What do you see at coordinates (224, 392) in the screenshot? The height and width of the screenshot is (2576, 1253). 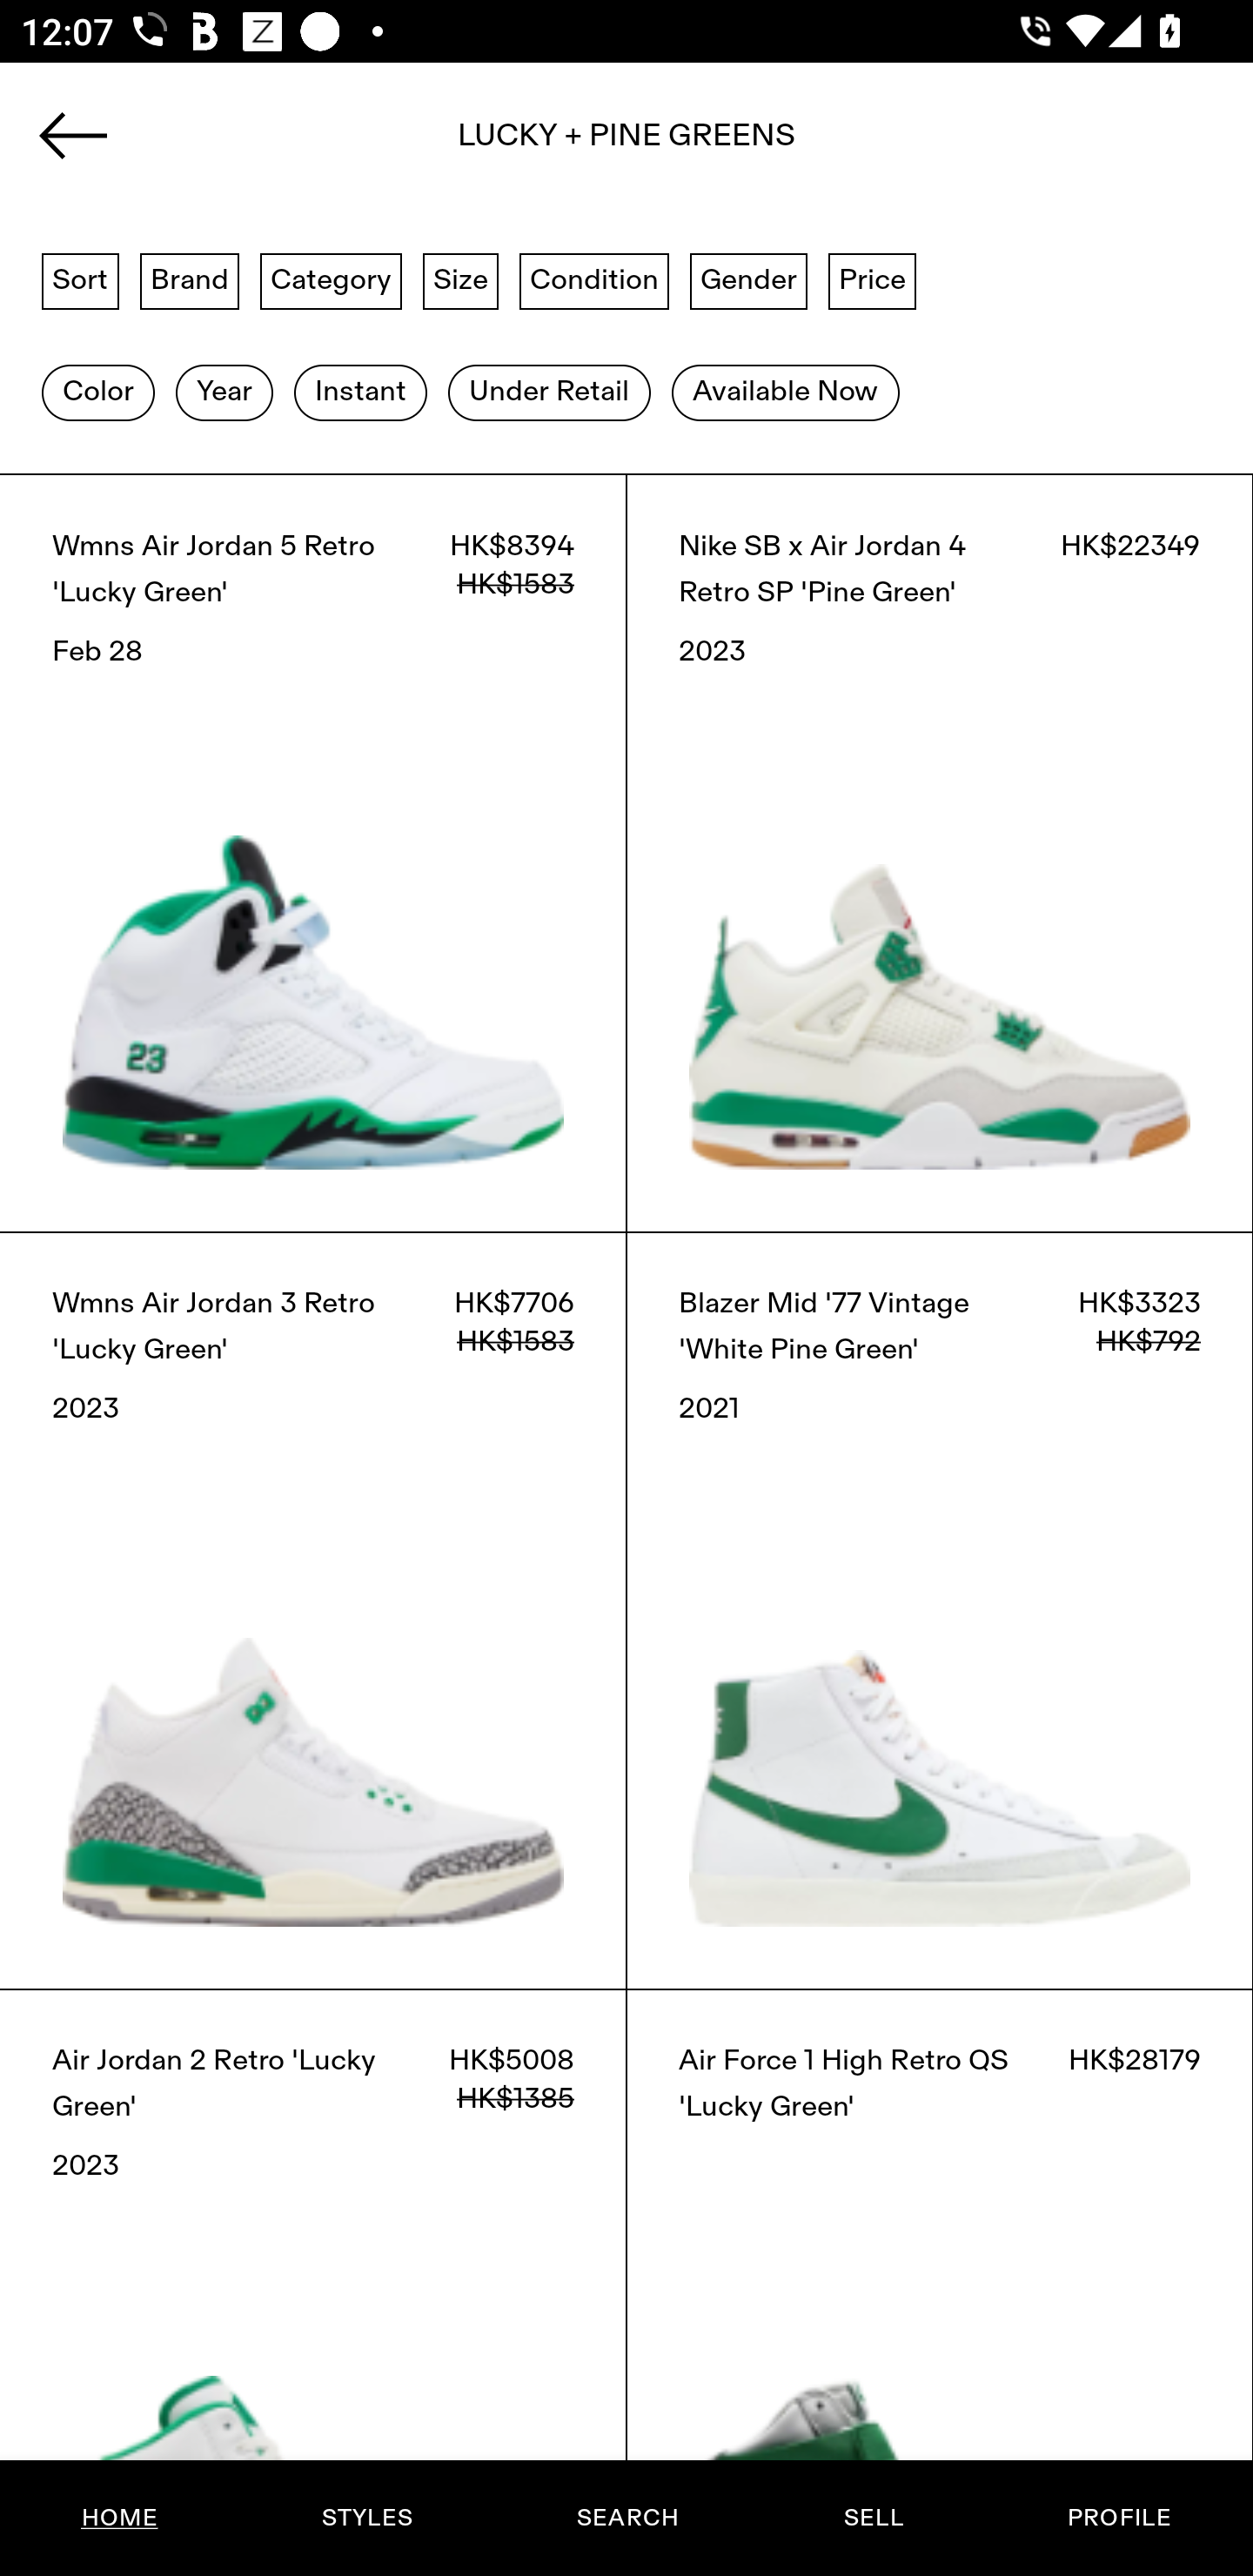 I see `Year` at bounding box center [224, 392].